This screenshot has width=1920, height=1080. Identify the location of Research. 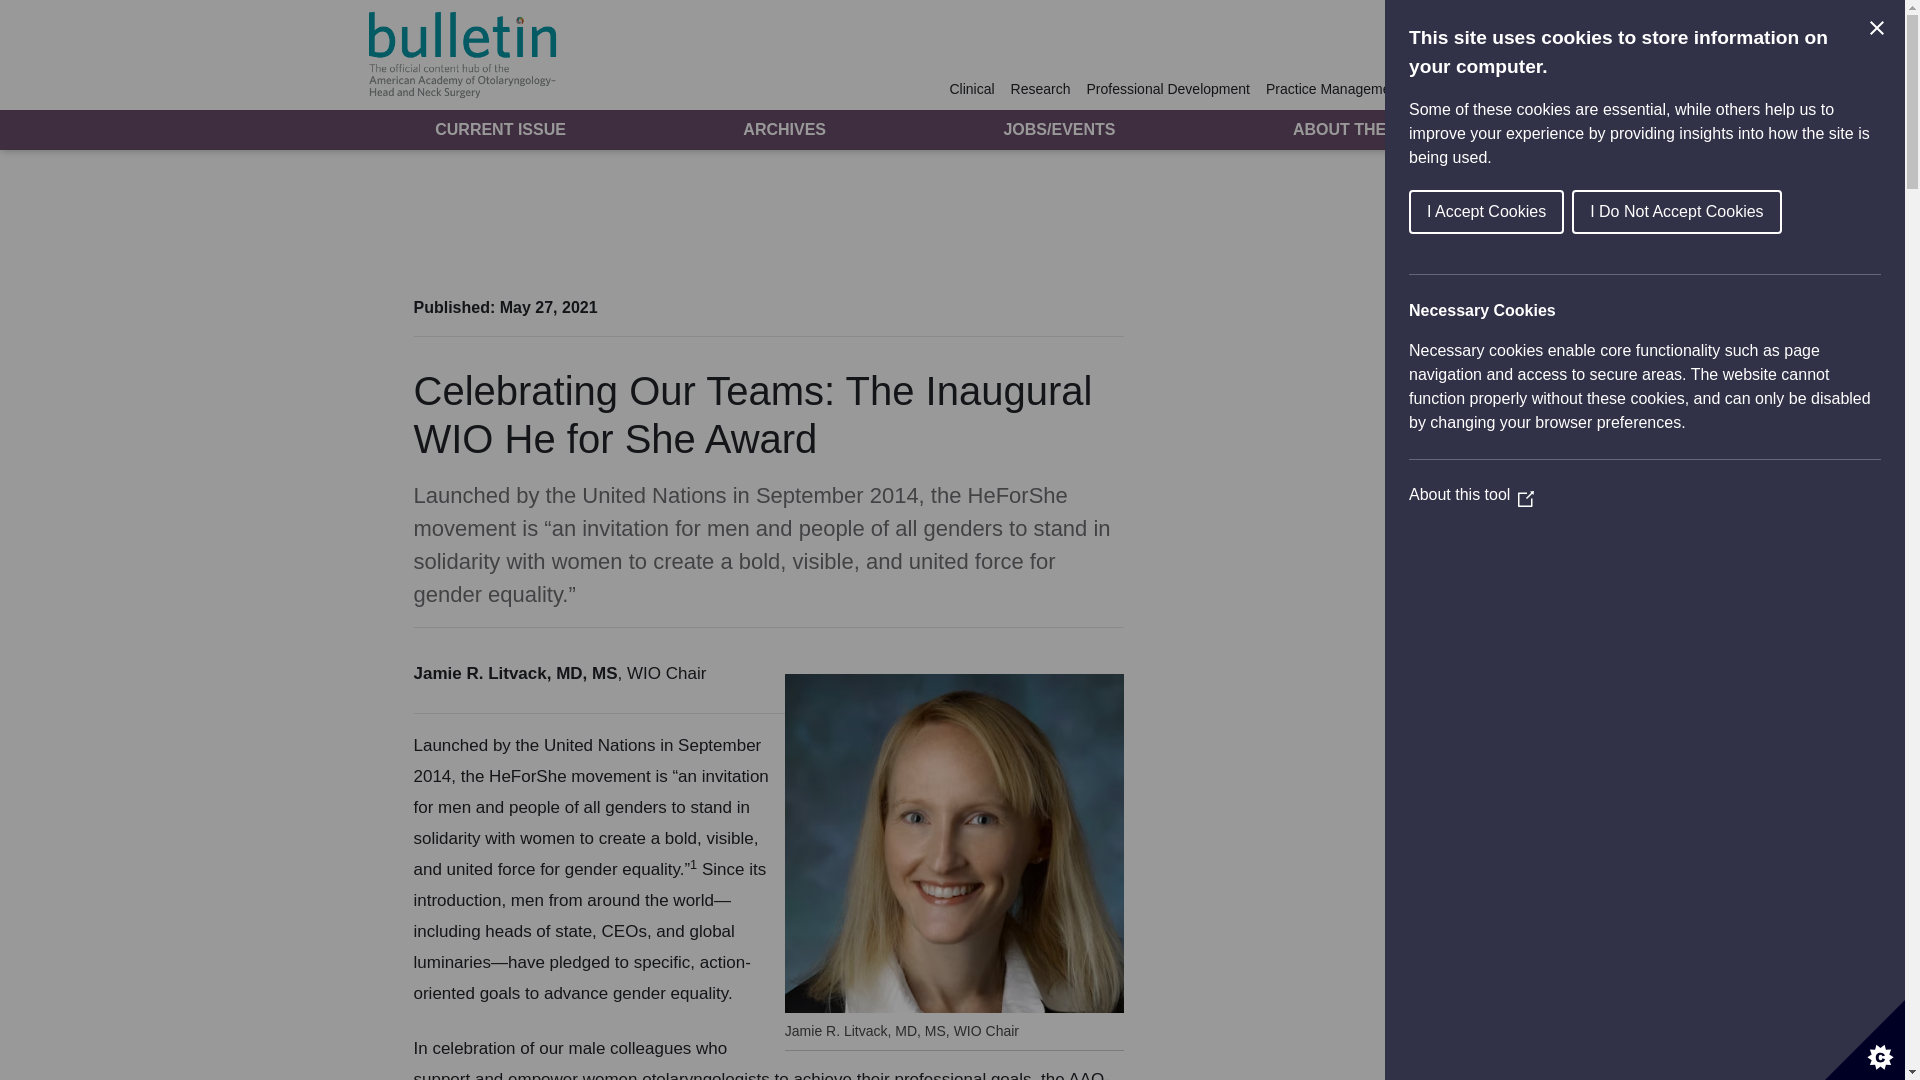
(1040, 89).